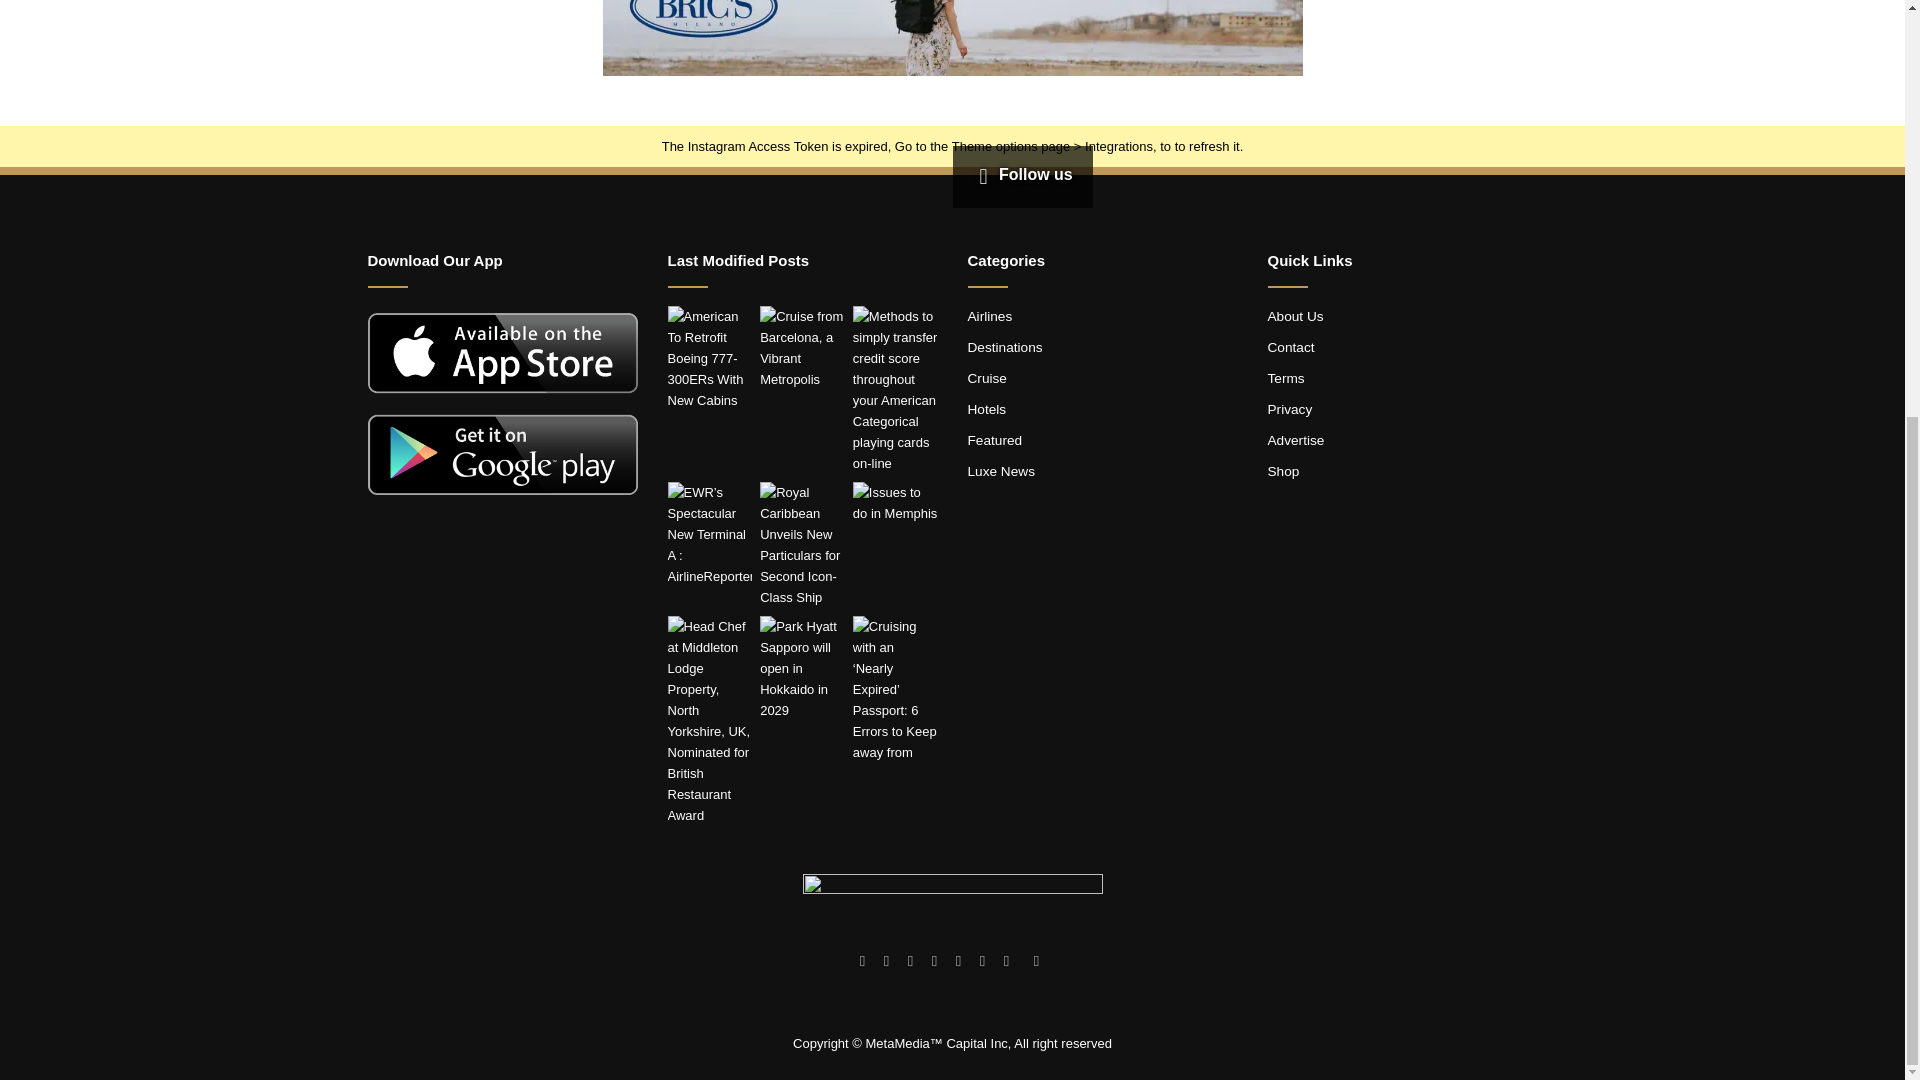 This screenshot has height=1080, width=1920. I want to click on Cruise, so click(986, 378).